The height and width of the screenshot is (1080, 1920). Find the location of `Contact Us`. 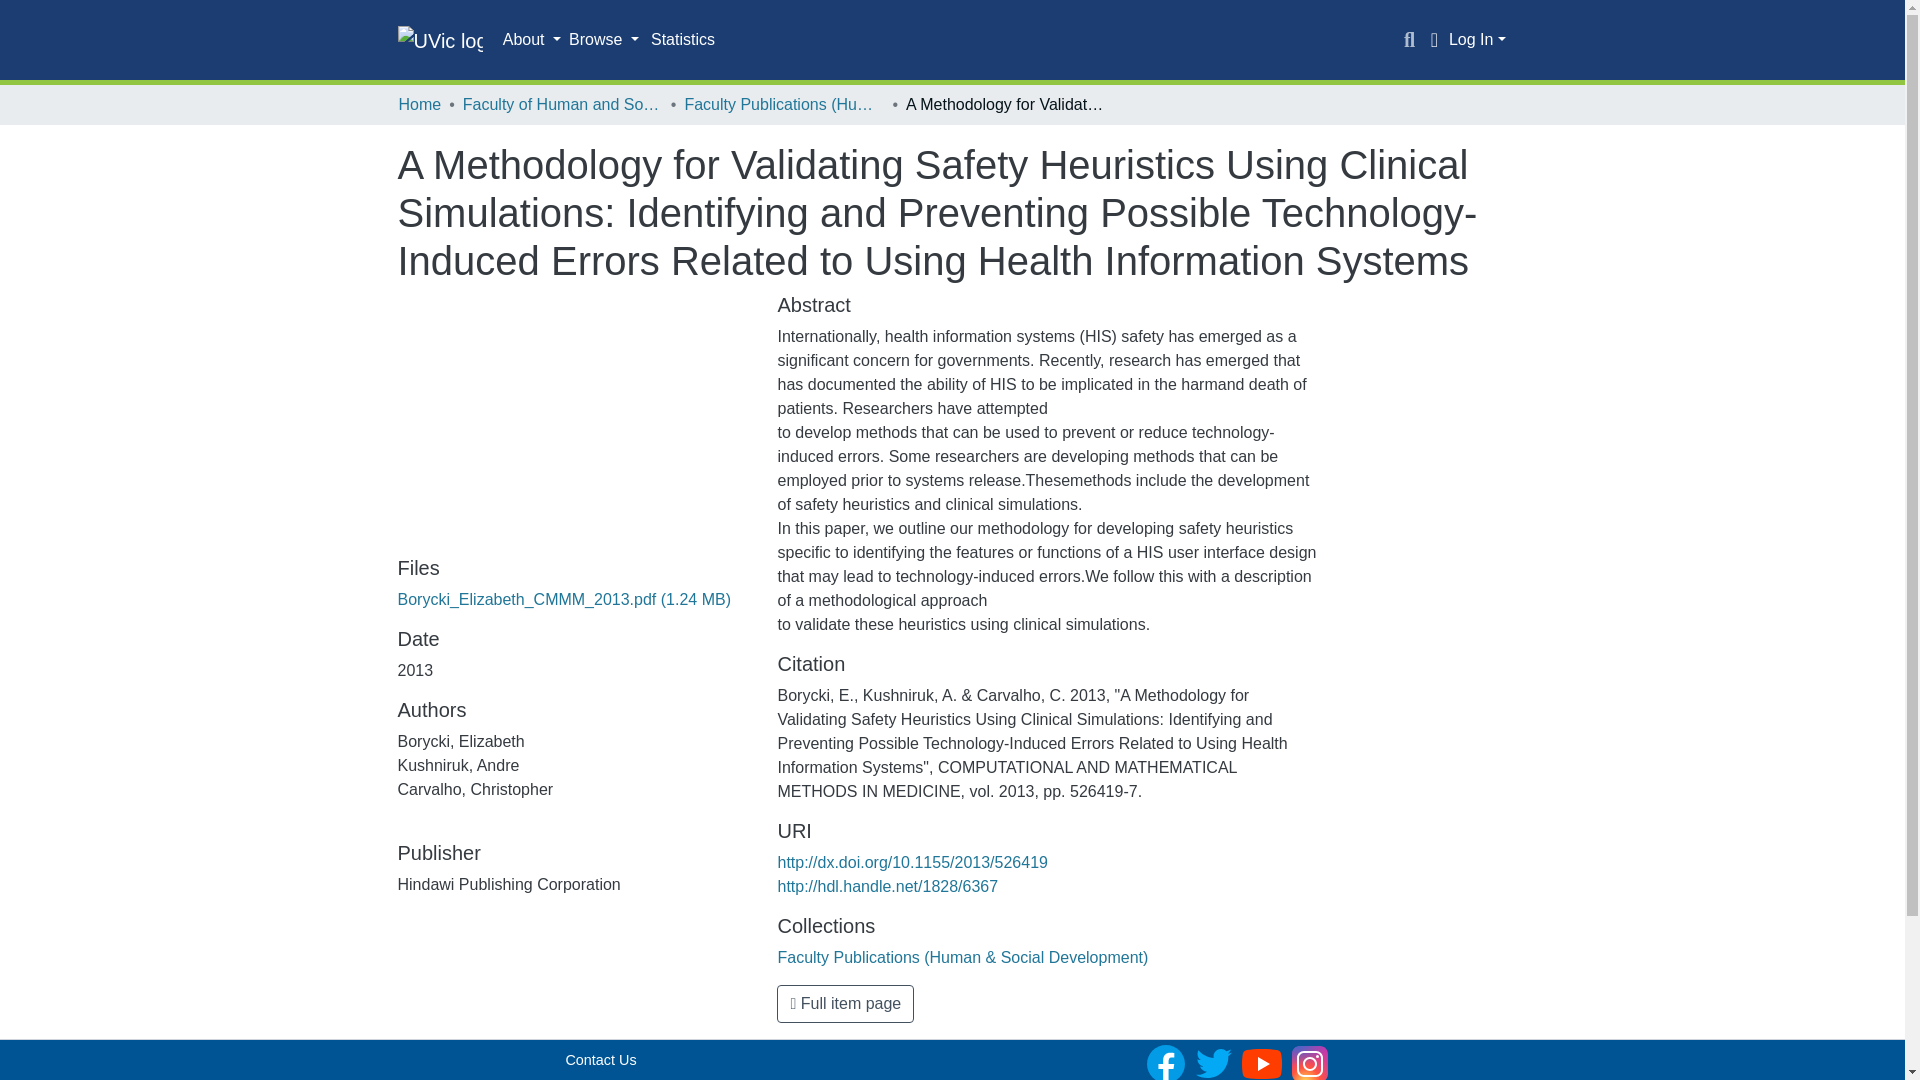

Contact Us is located at coordinates (600, 1060).